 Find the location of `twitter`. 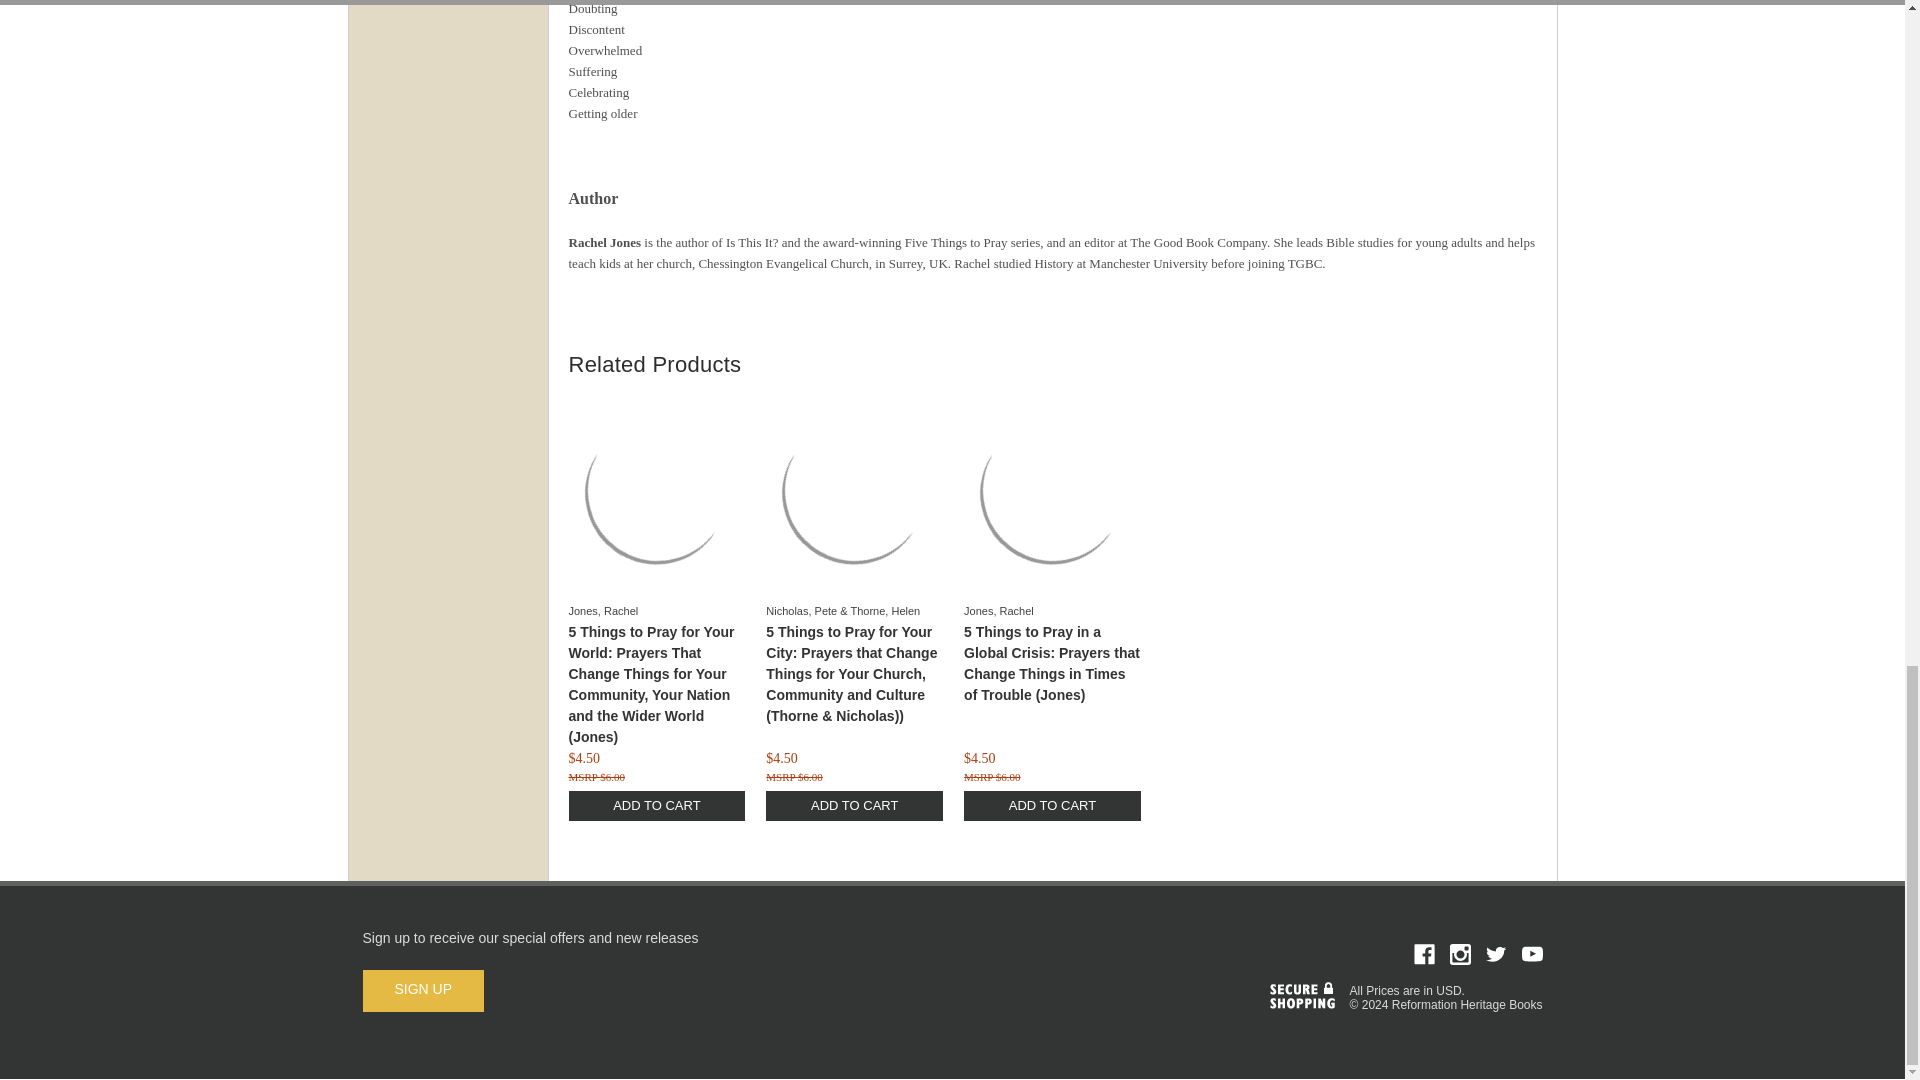

twitter is located at coordinates (1496, 954).